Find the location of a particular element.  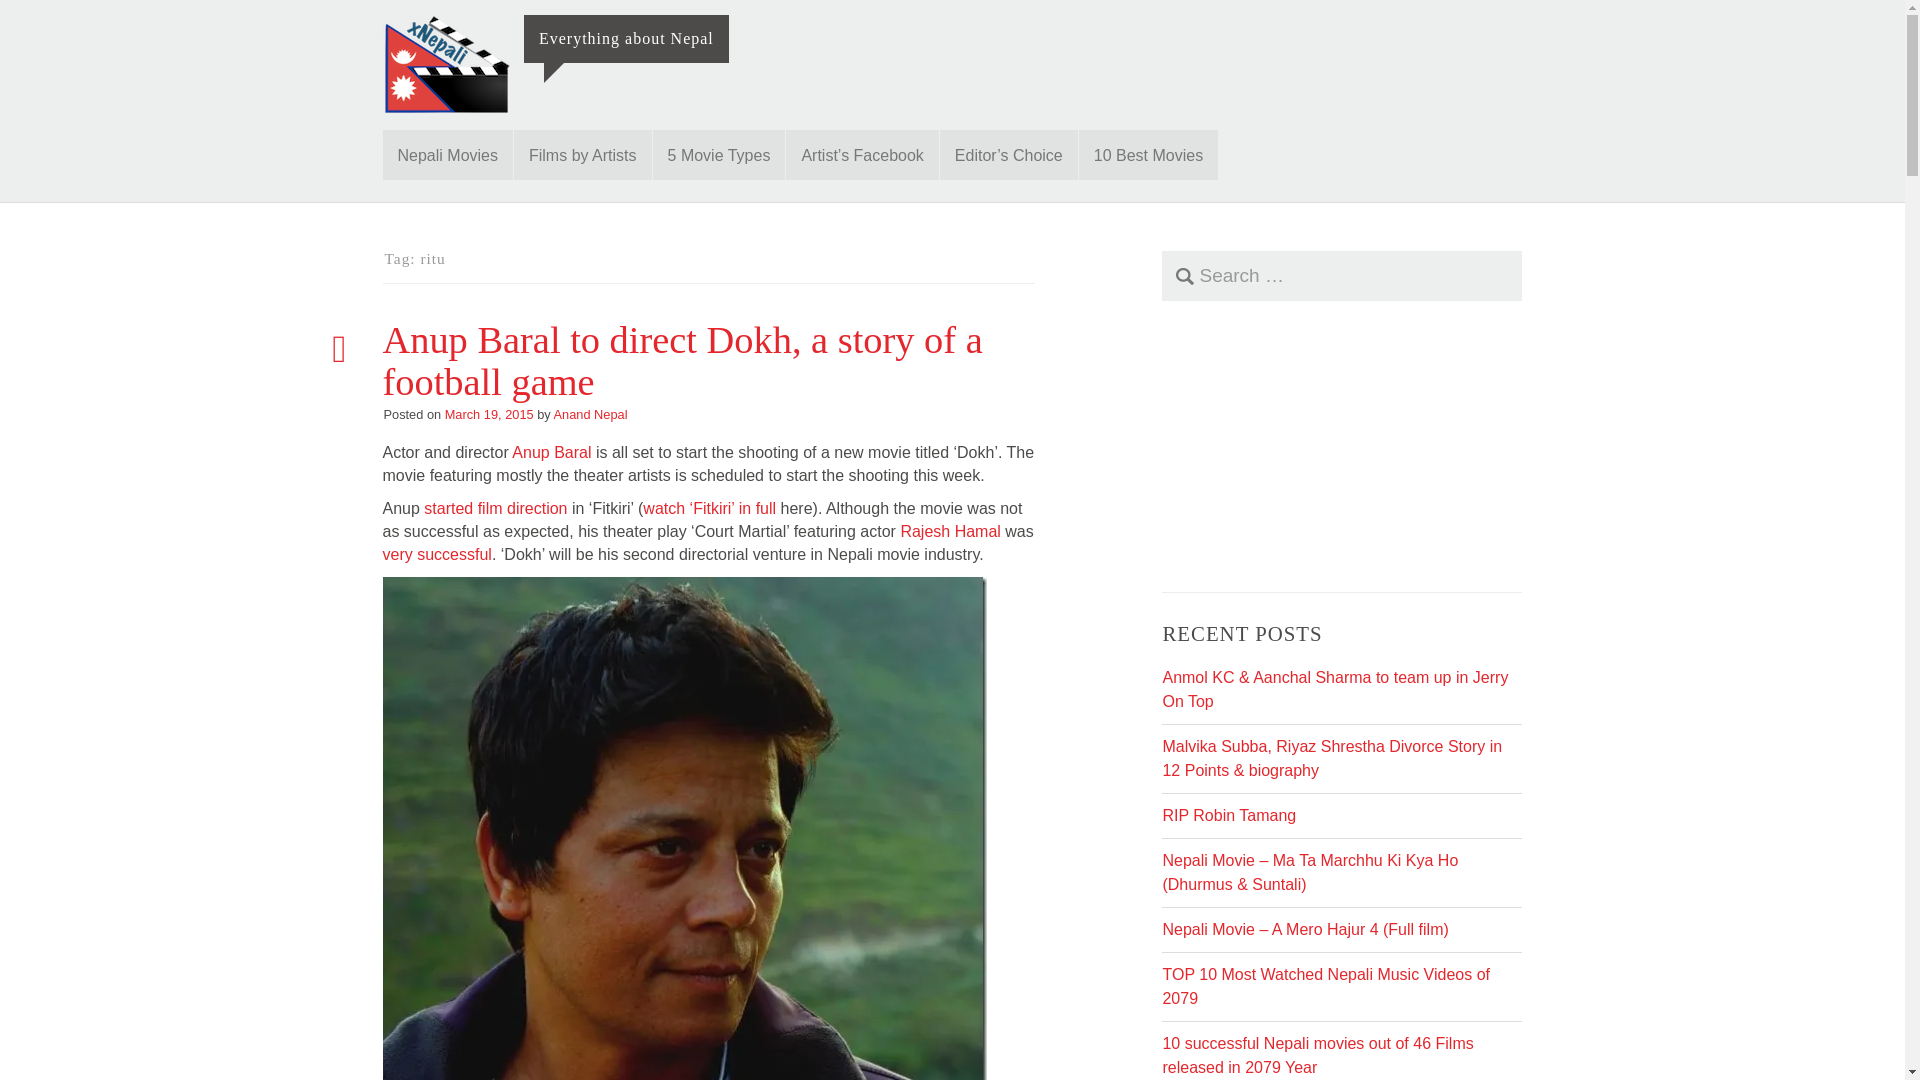

5 Movie Types is located at coordinates (718, 154).